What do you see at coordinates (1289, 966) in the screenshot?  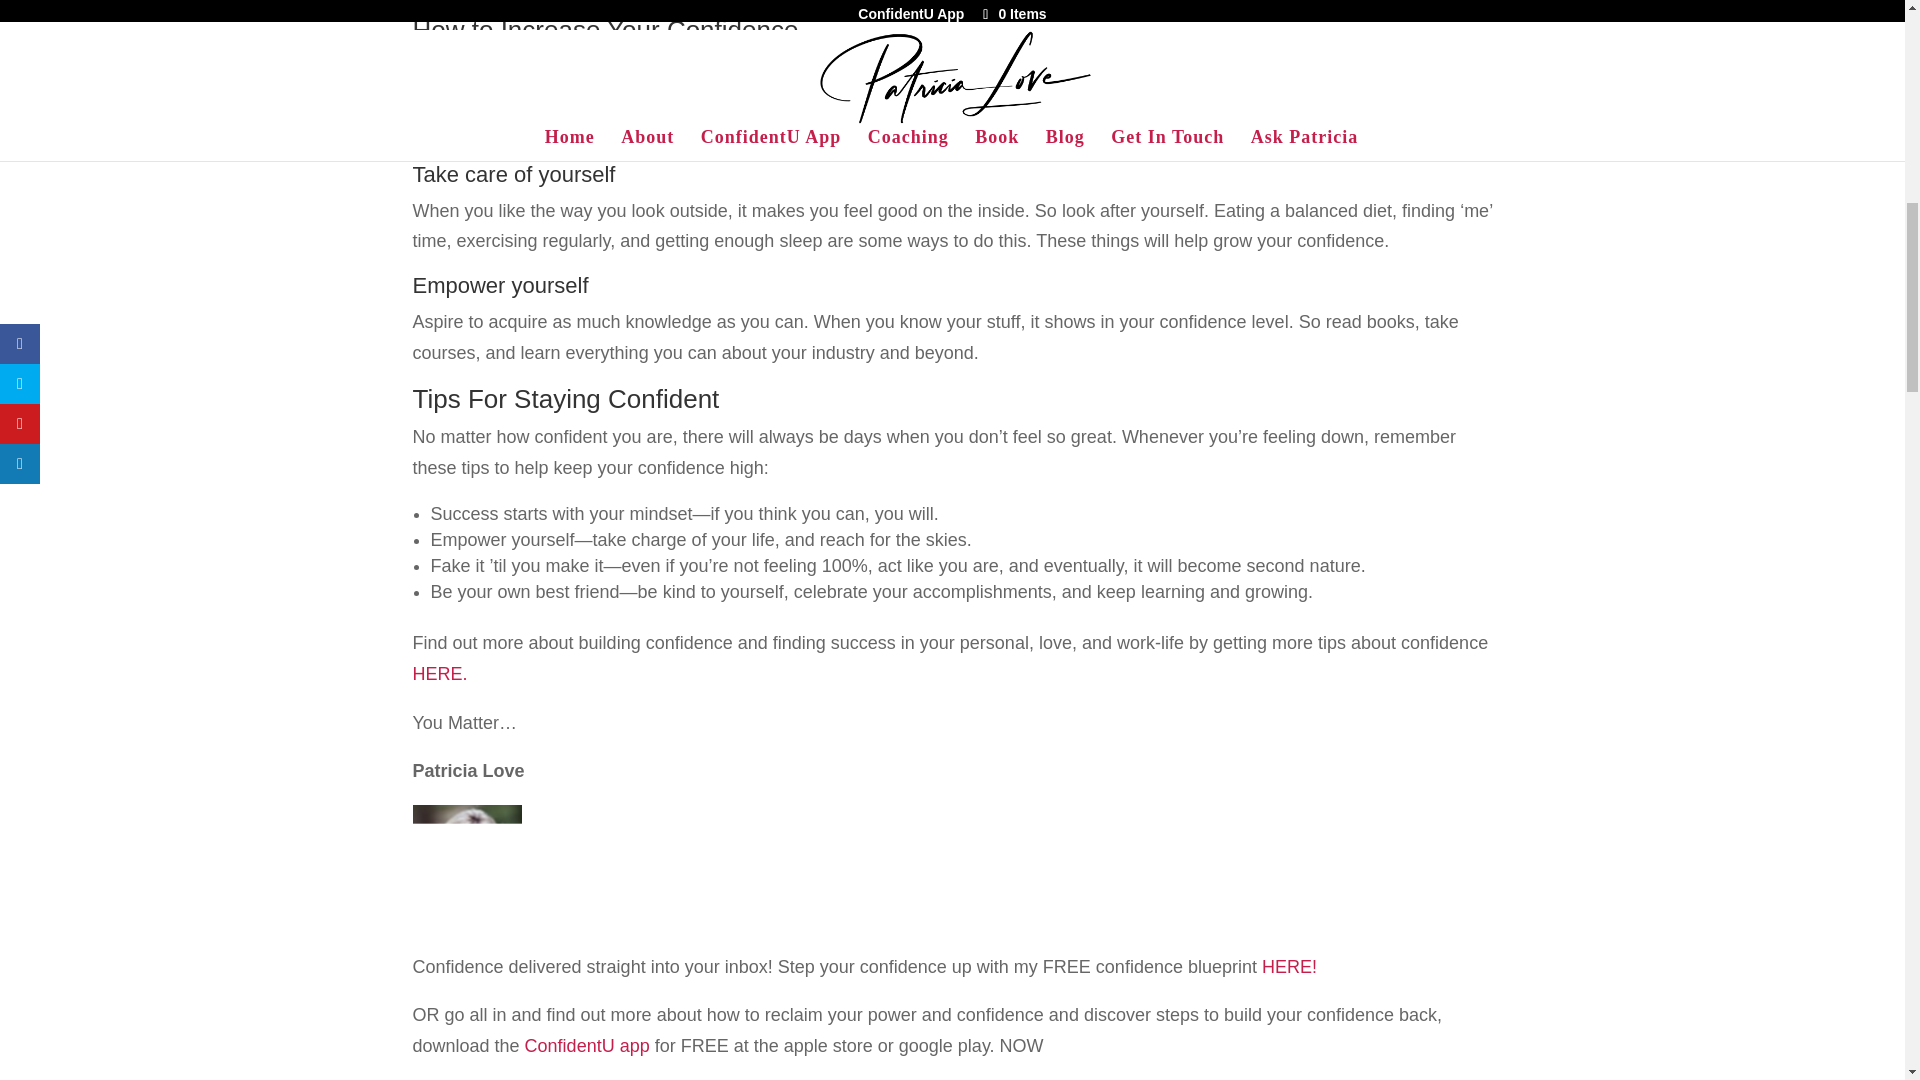 I see `HERE!` at bounding box center [1289, 966].